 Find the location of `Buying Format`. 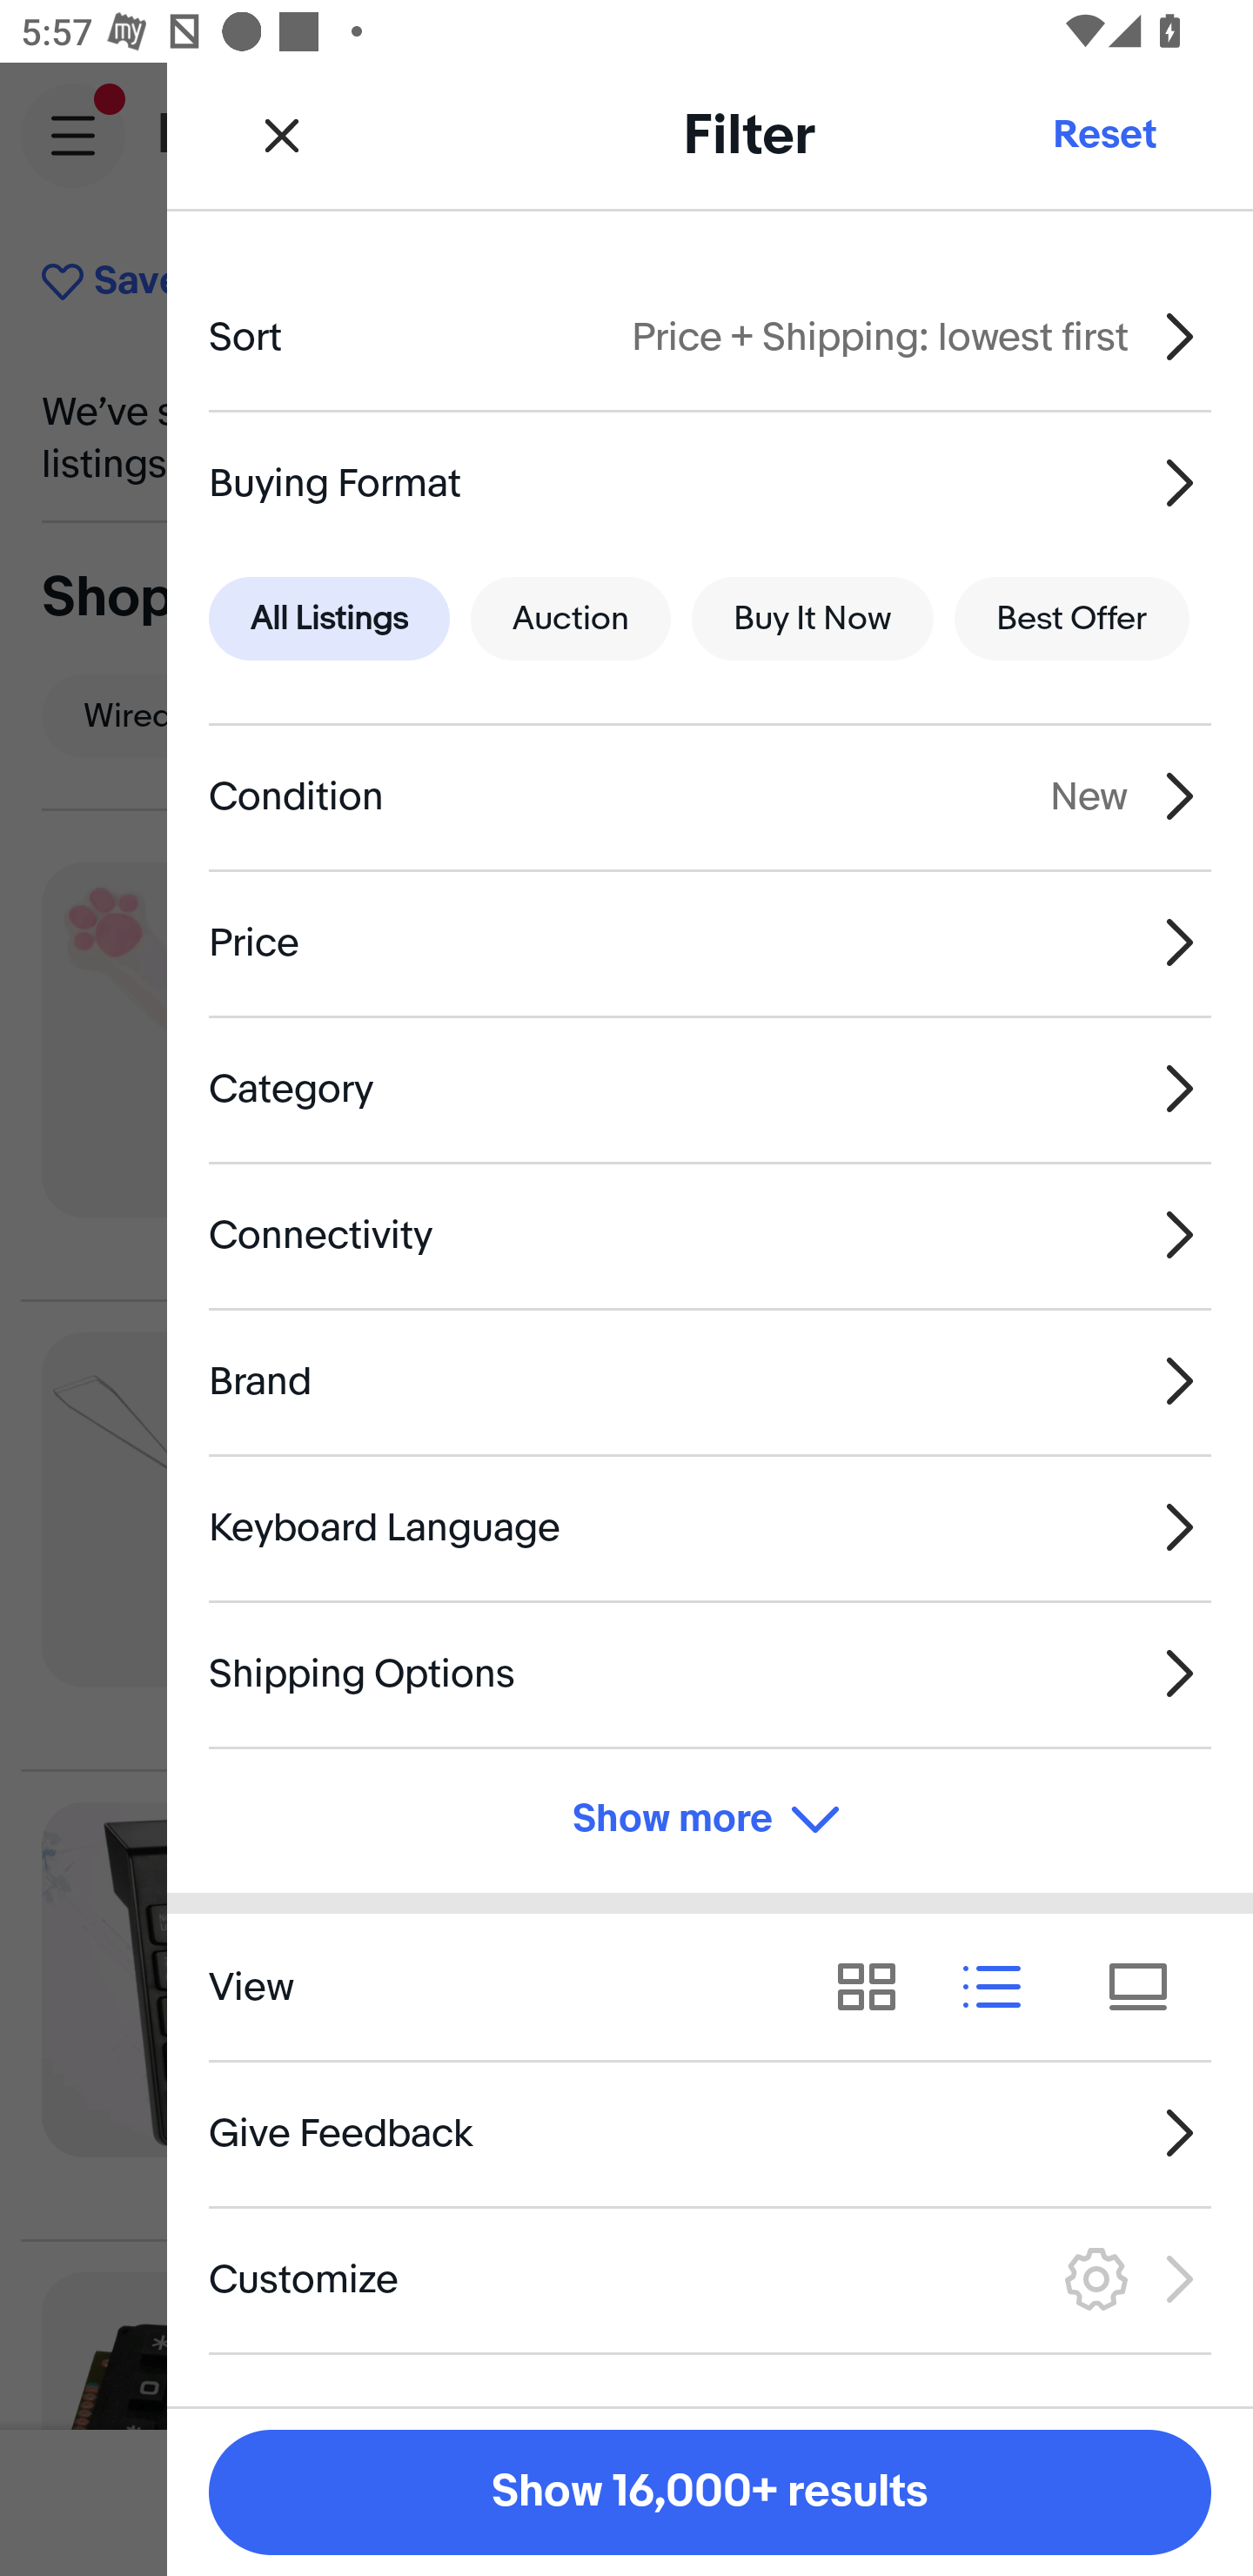

Buying Format is located at coordinates (710, 482).